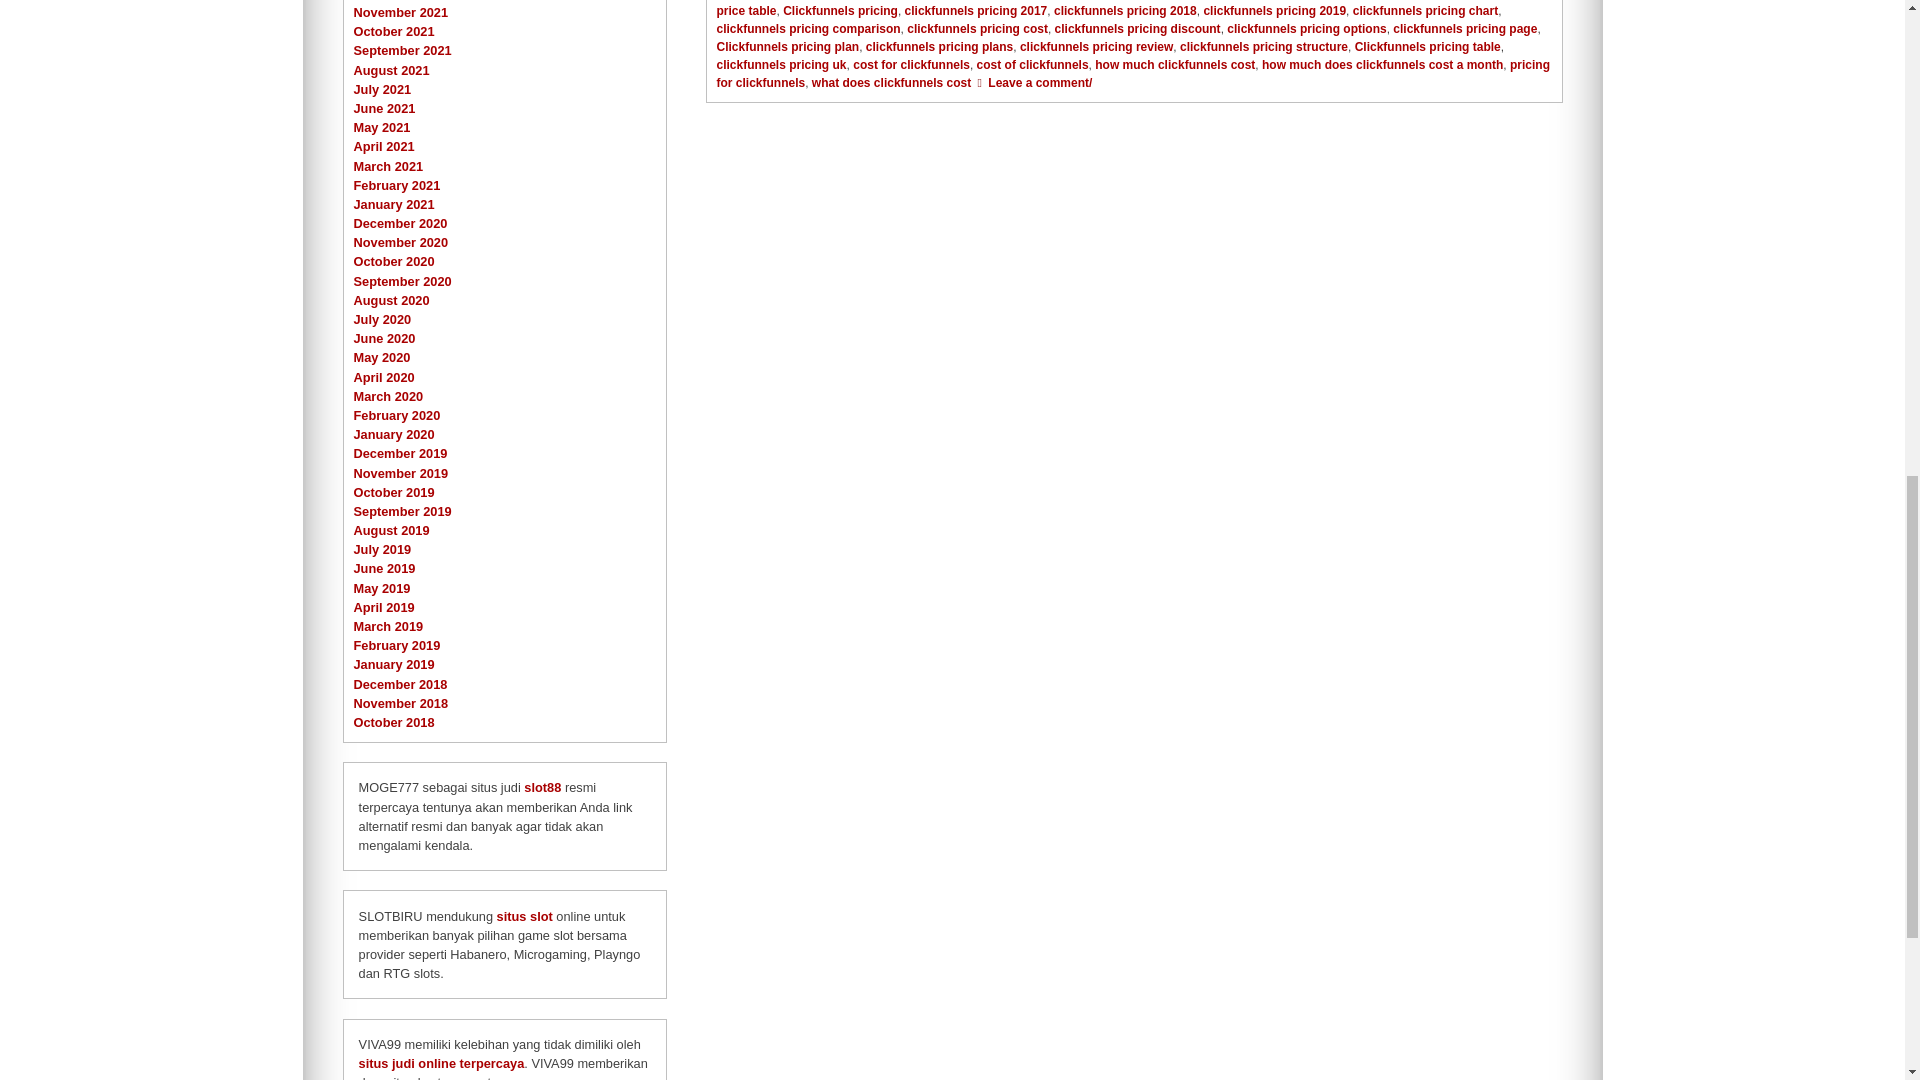 Image resolution: width=1920 pixels, height=1080 pixels. I want to click on clickfunnels pricing comparison, so click(808, 28).